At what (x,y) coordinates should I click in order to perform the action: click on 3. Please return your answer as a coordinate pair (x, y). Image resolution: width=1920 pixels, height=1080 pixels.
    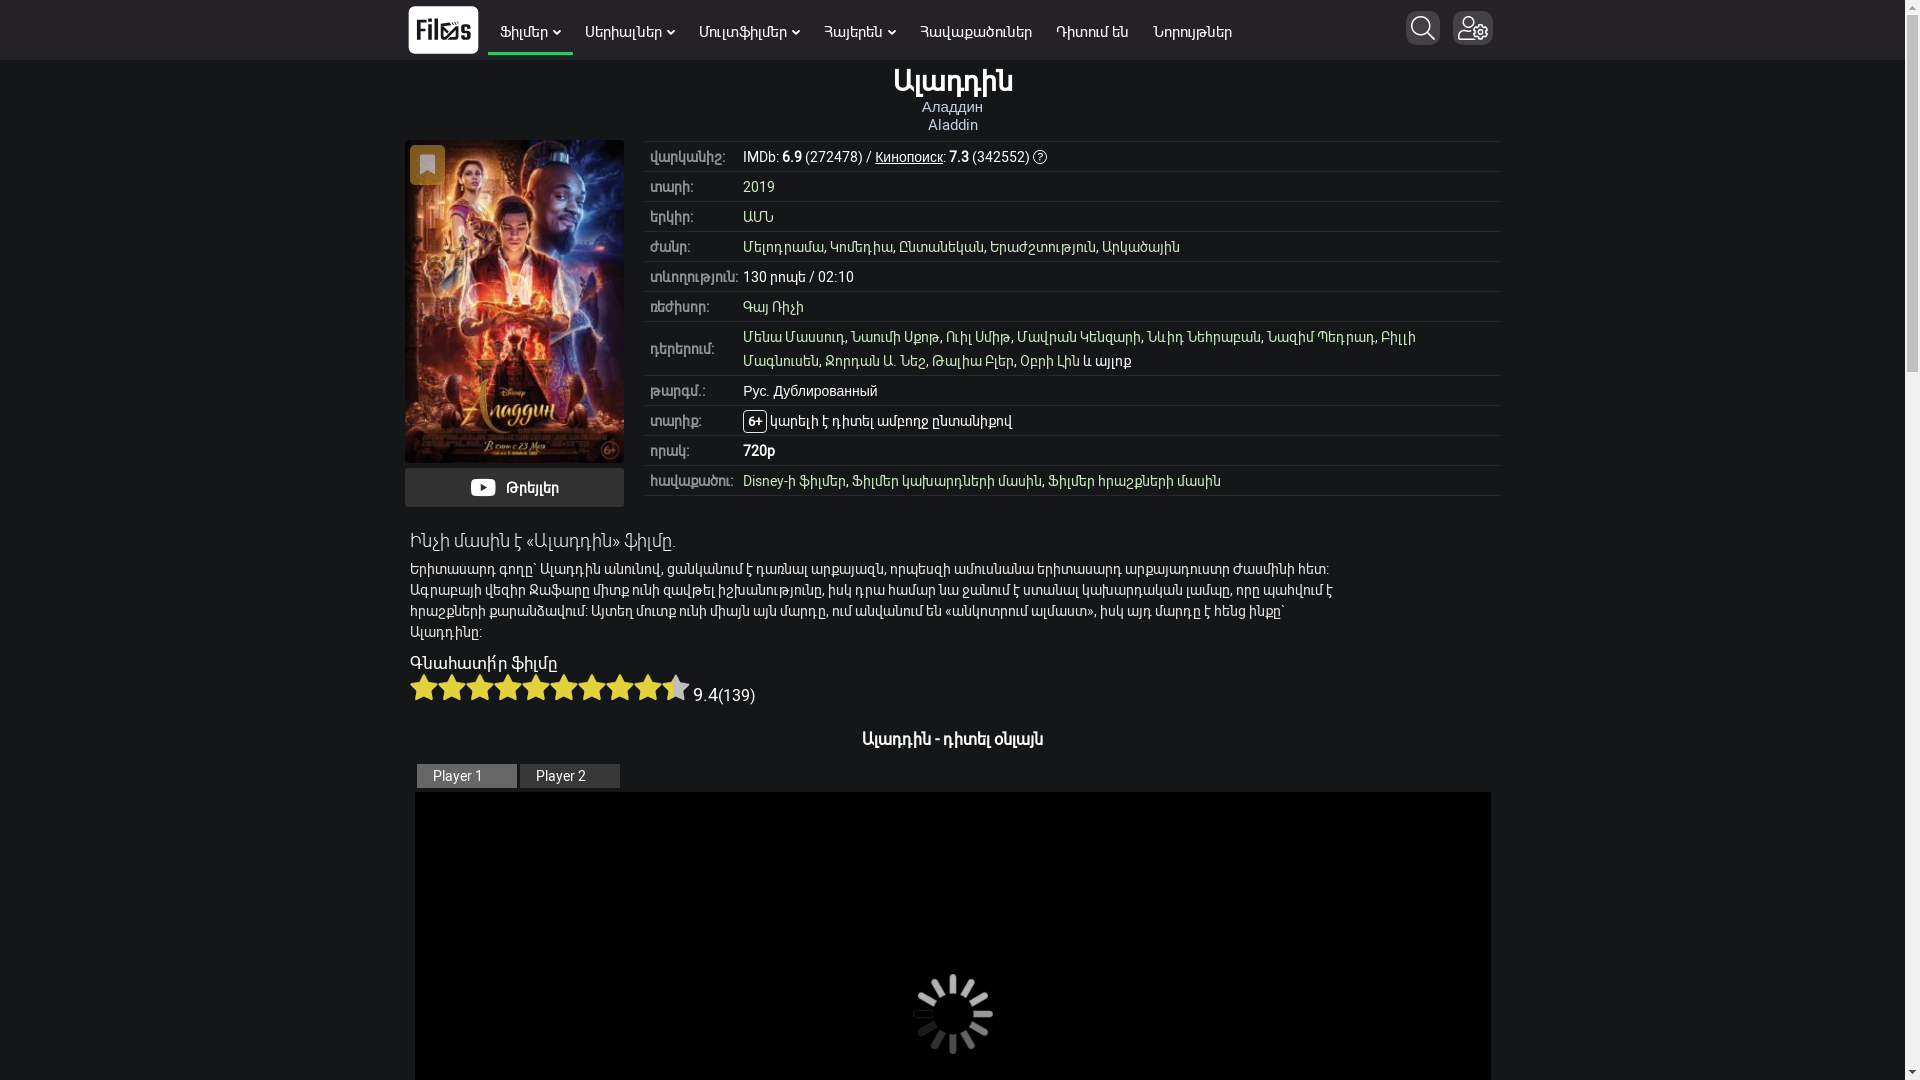
    Looking at the image, I should click on (480, 687).